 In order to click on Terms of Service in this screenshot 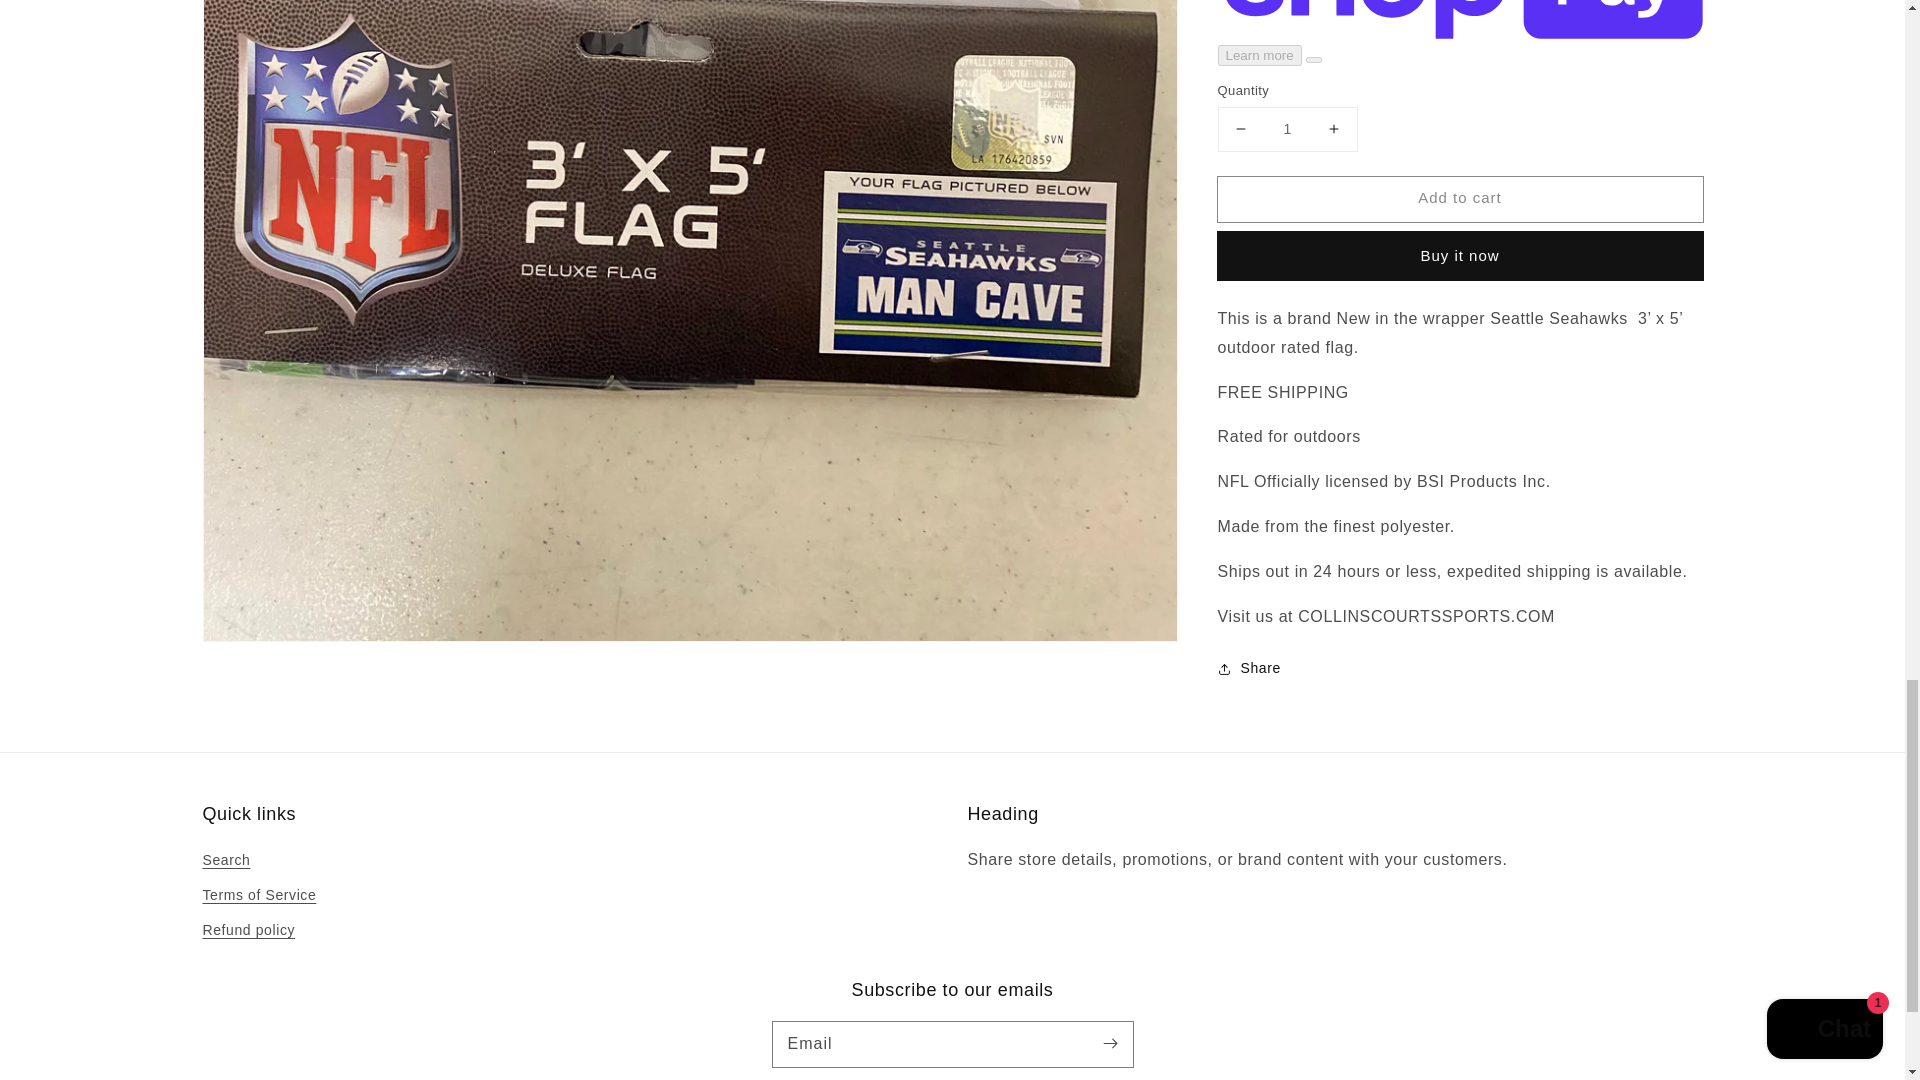, I will do `click(258, 895)`.